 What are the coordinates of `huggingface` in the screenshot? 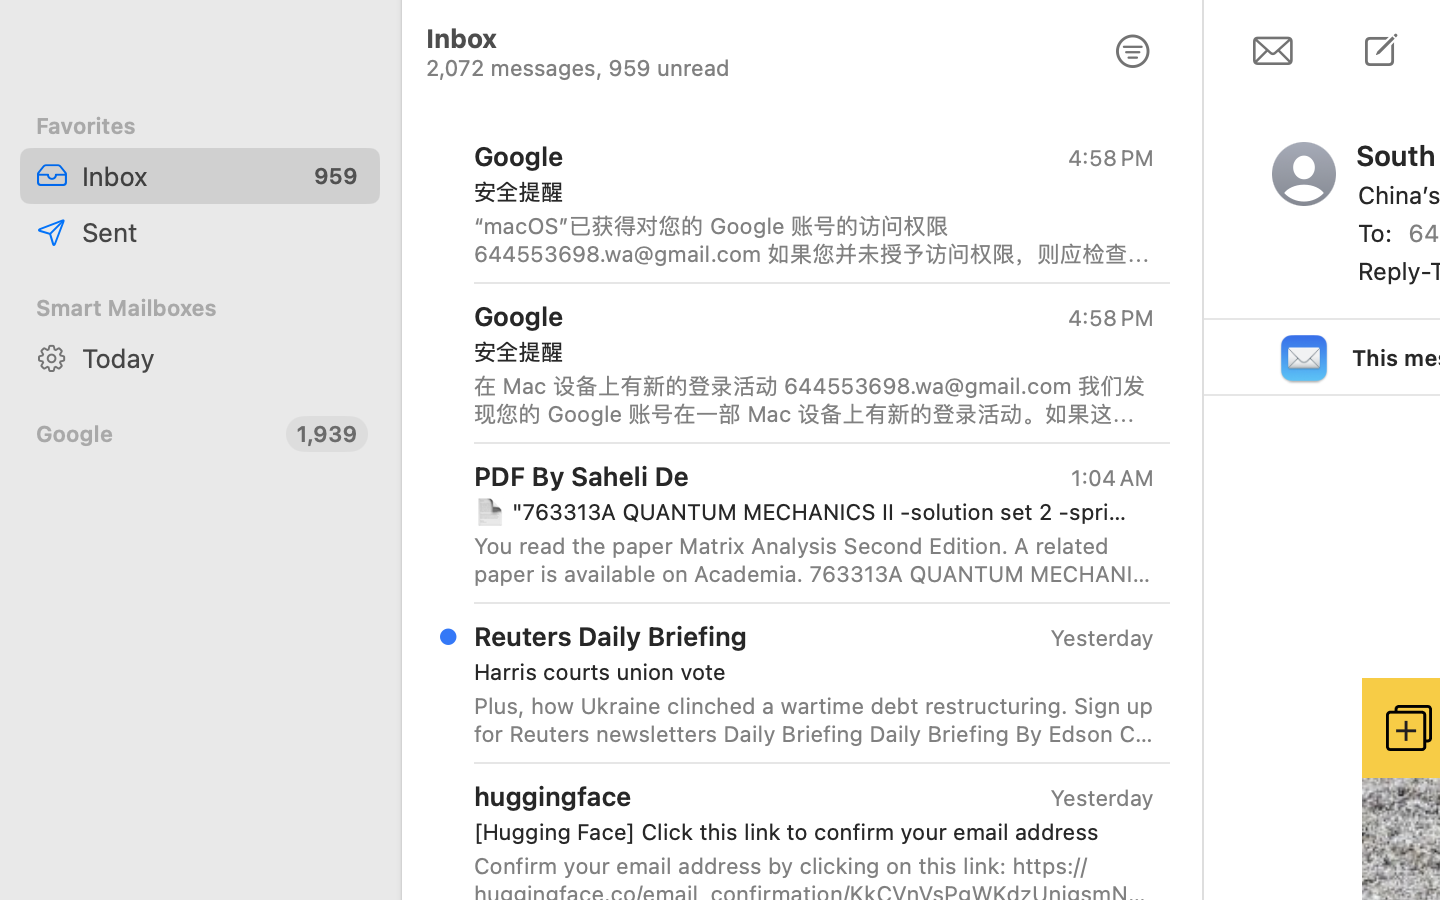 It's located at (553, 796).